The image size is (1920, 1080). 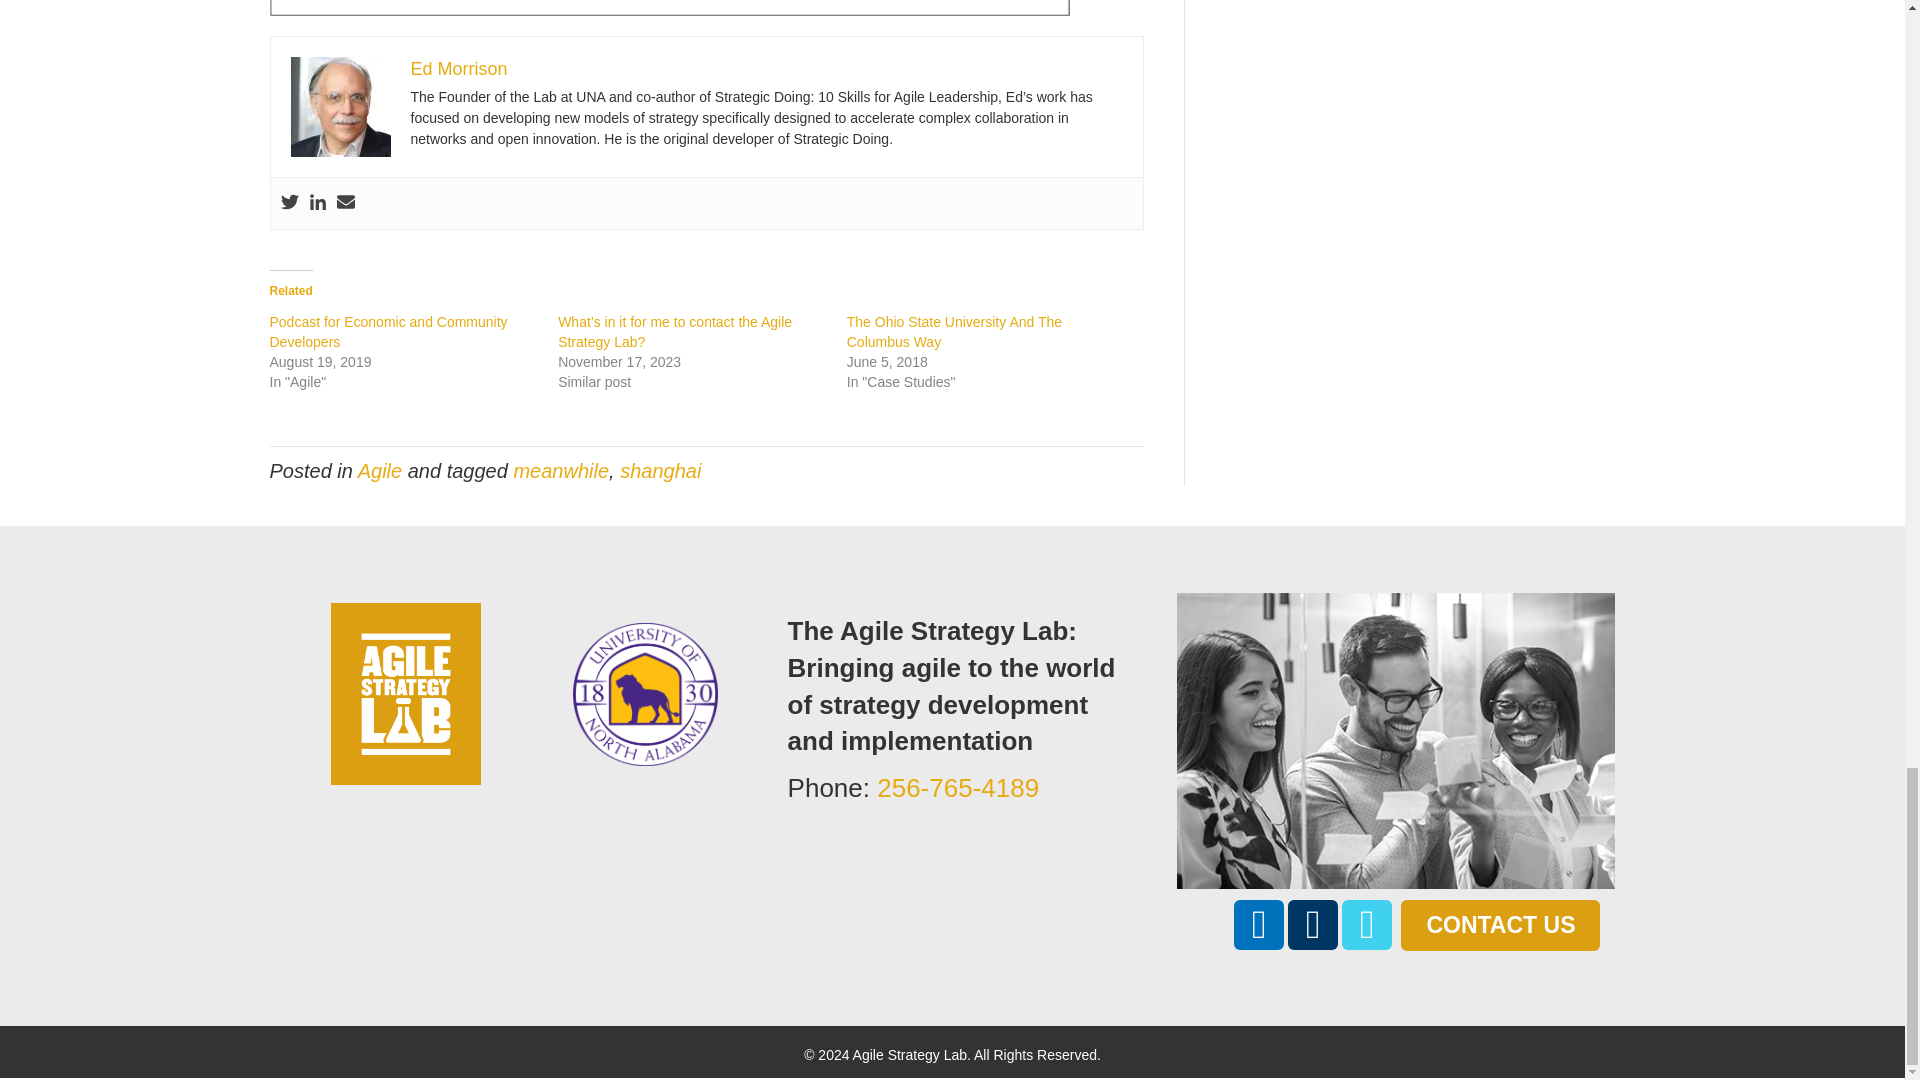 I want to click on The Ohio State University And The Columbus Way, so click(x=954, y=332).